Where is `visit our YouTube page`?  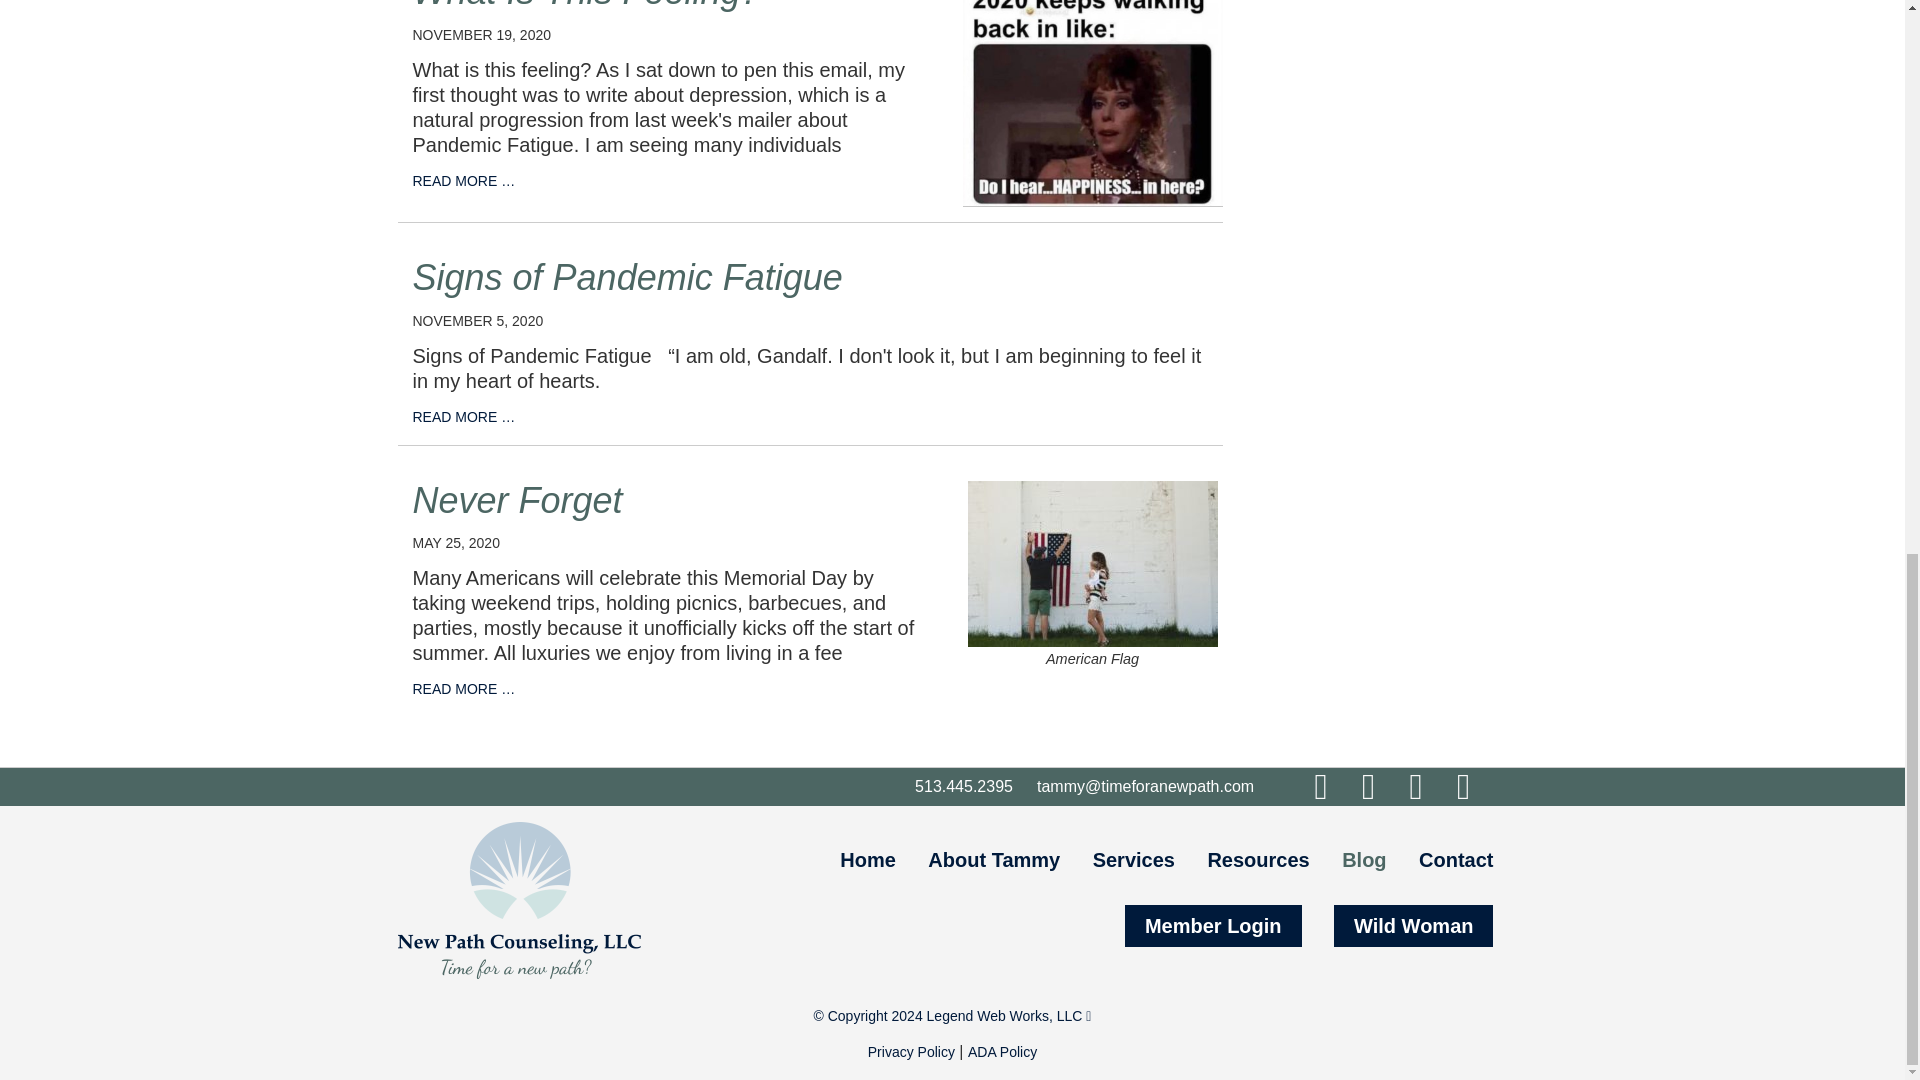 visit our YouTube page is located at coordinates (1464, 786).